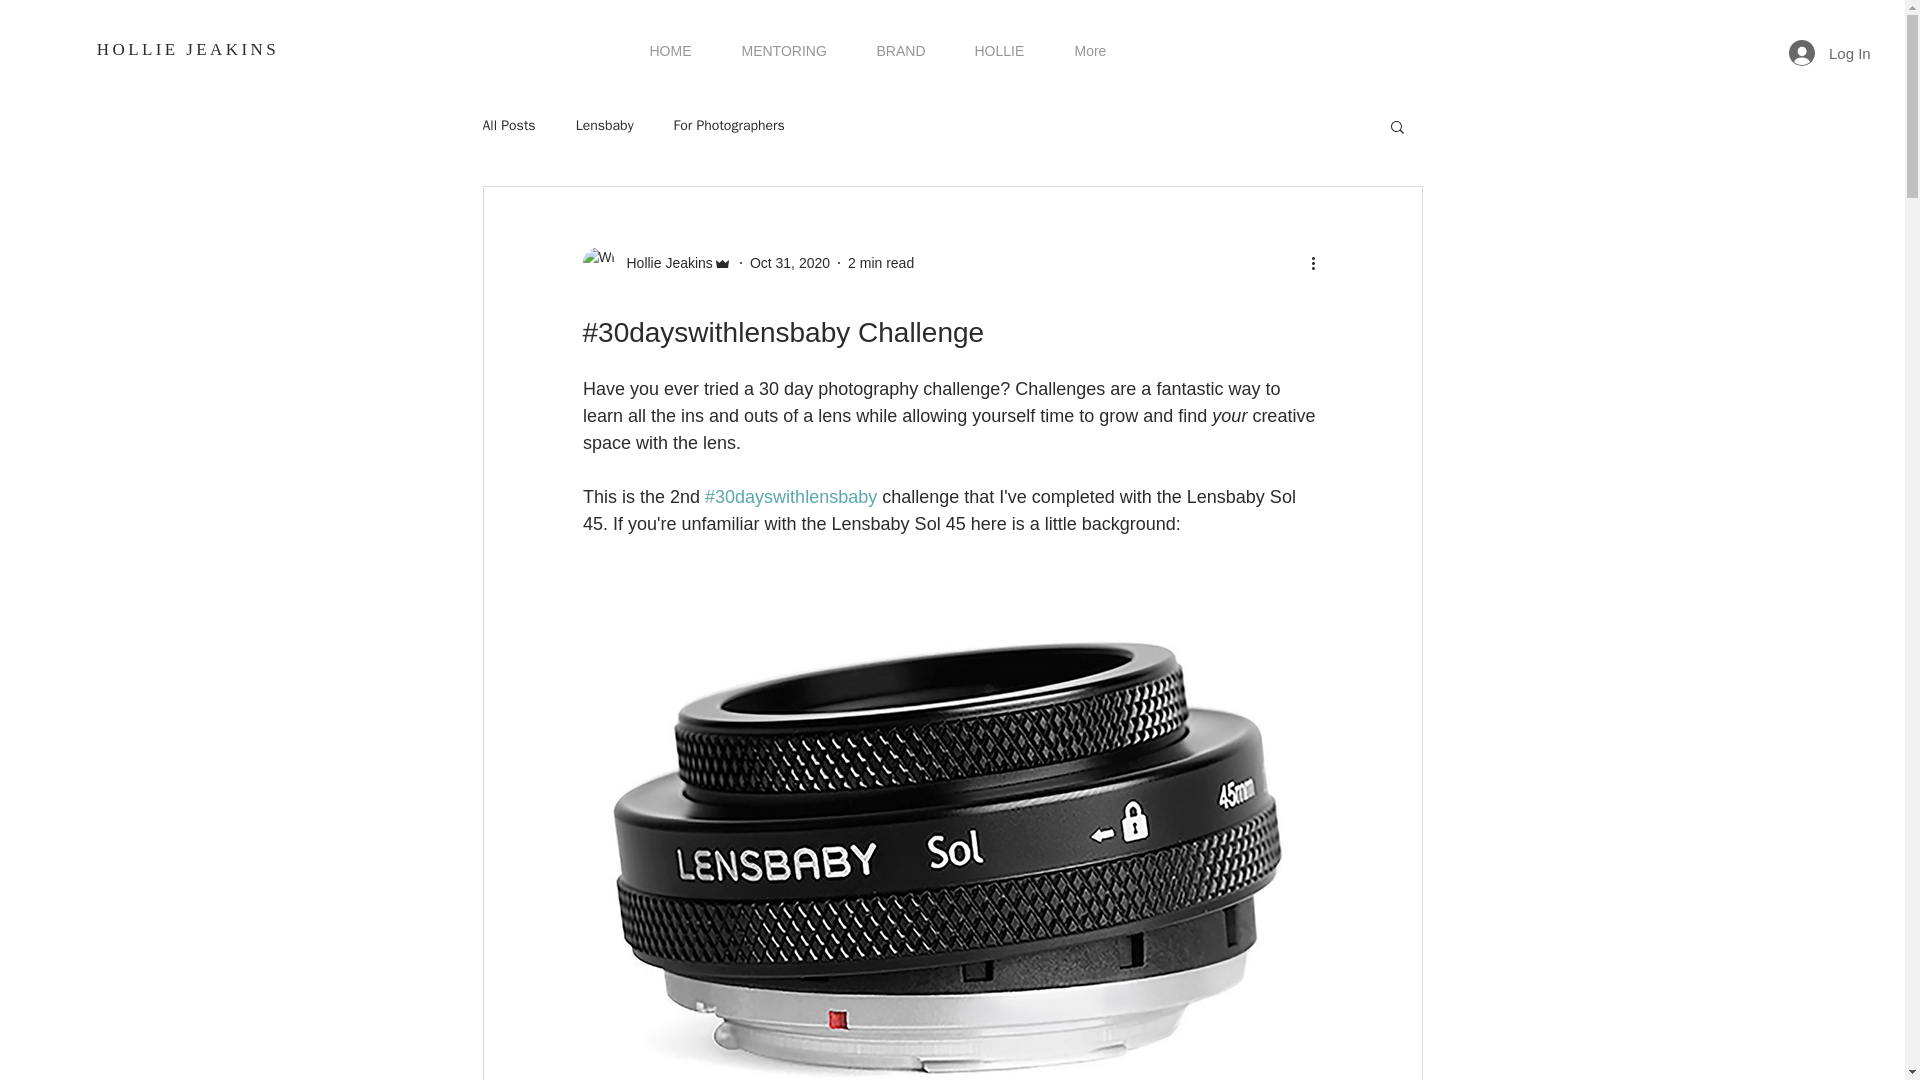 The width and height of the screenshot is (1920, 1080). What do you see at coordinates (880, 262) in the screenshot?
I see `2 min read` at bounding box center [880, 262].